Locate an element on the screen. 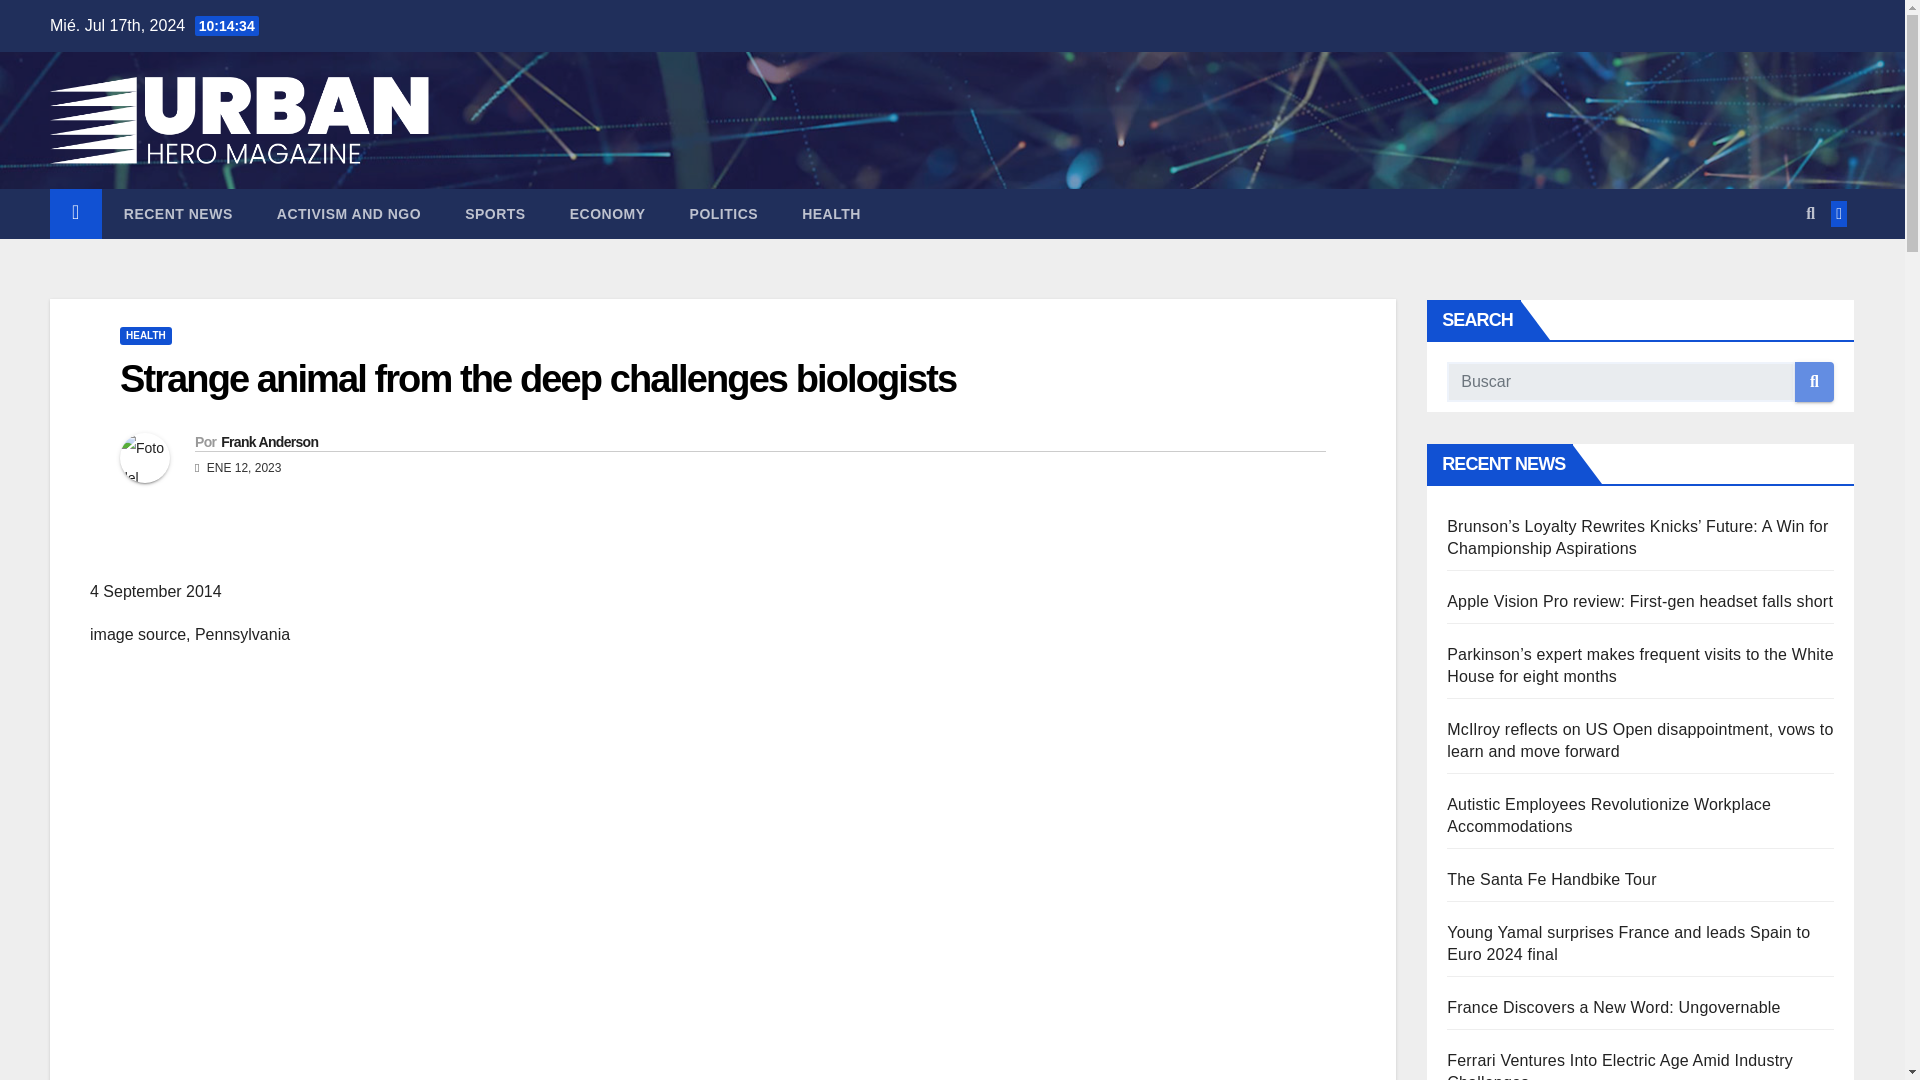  Frank Anderson is located at coordinates (269, 442).